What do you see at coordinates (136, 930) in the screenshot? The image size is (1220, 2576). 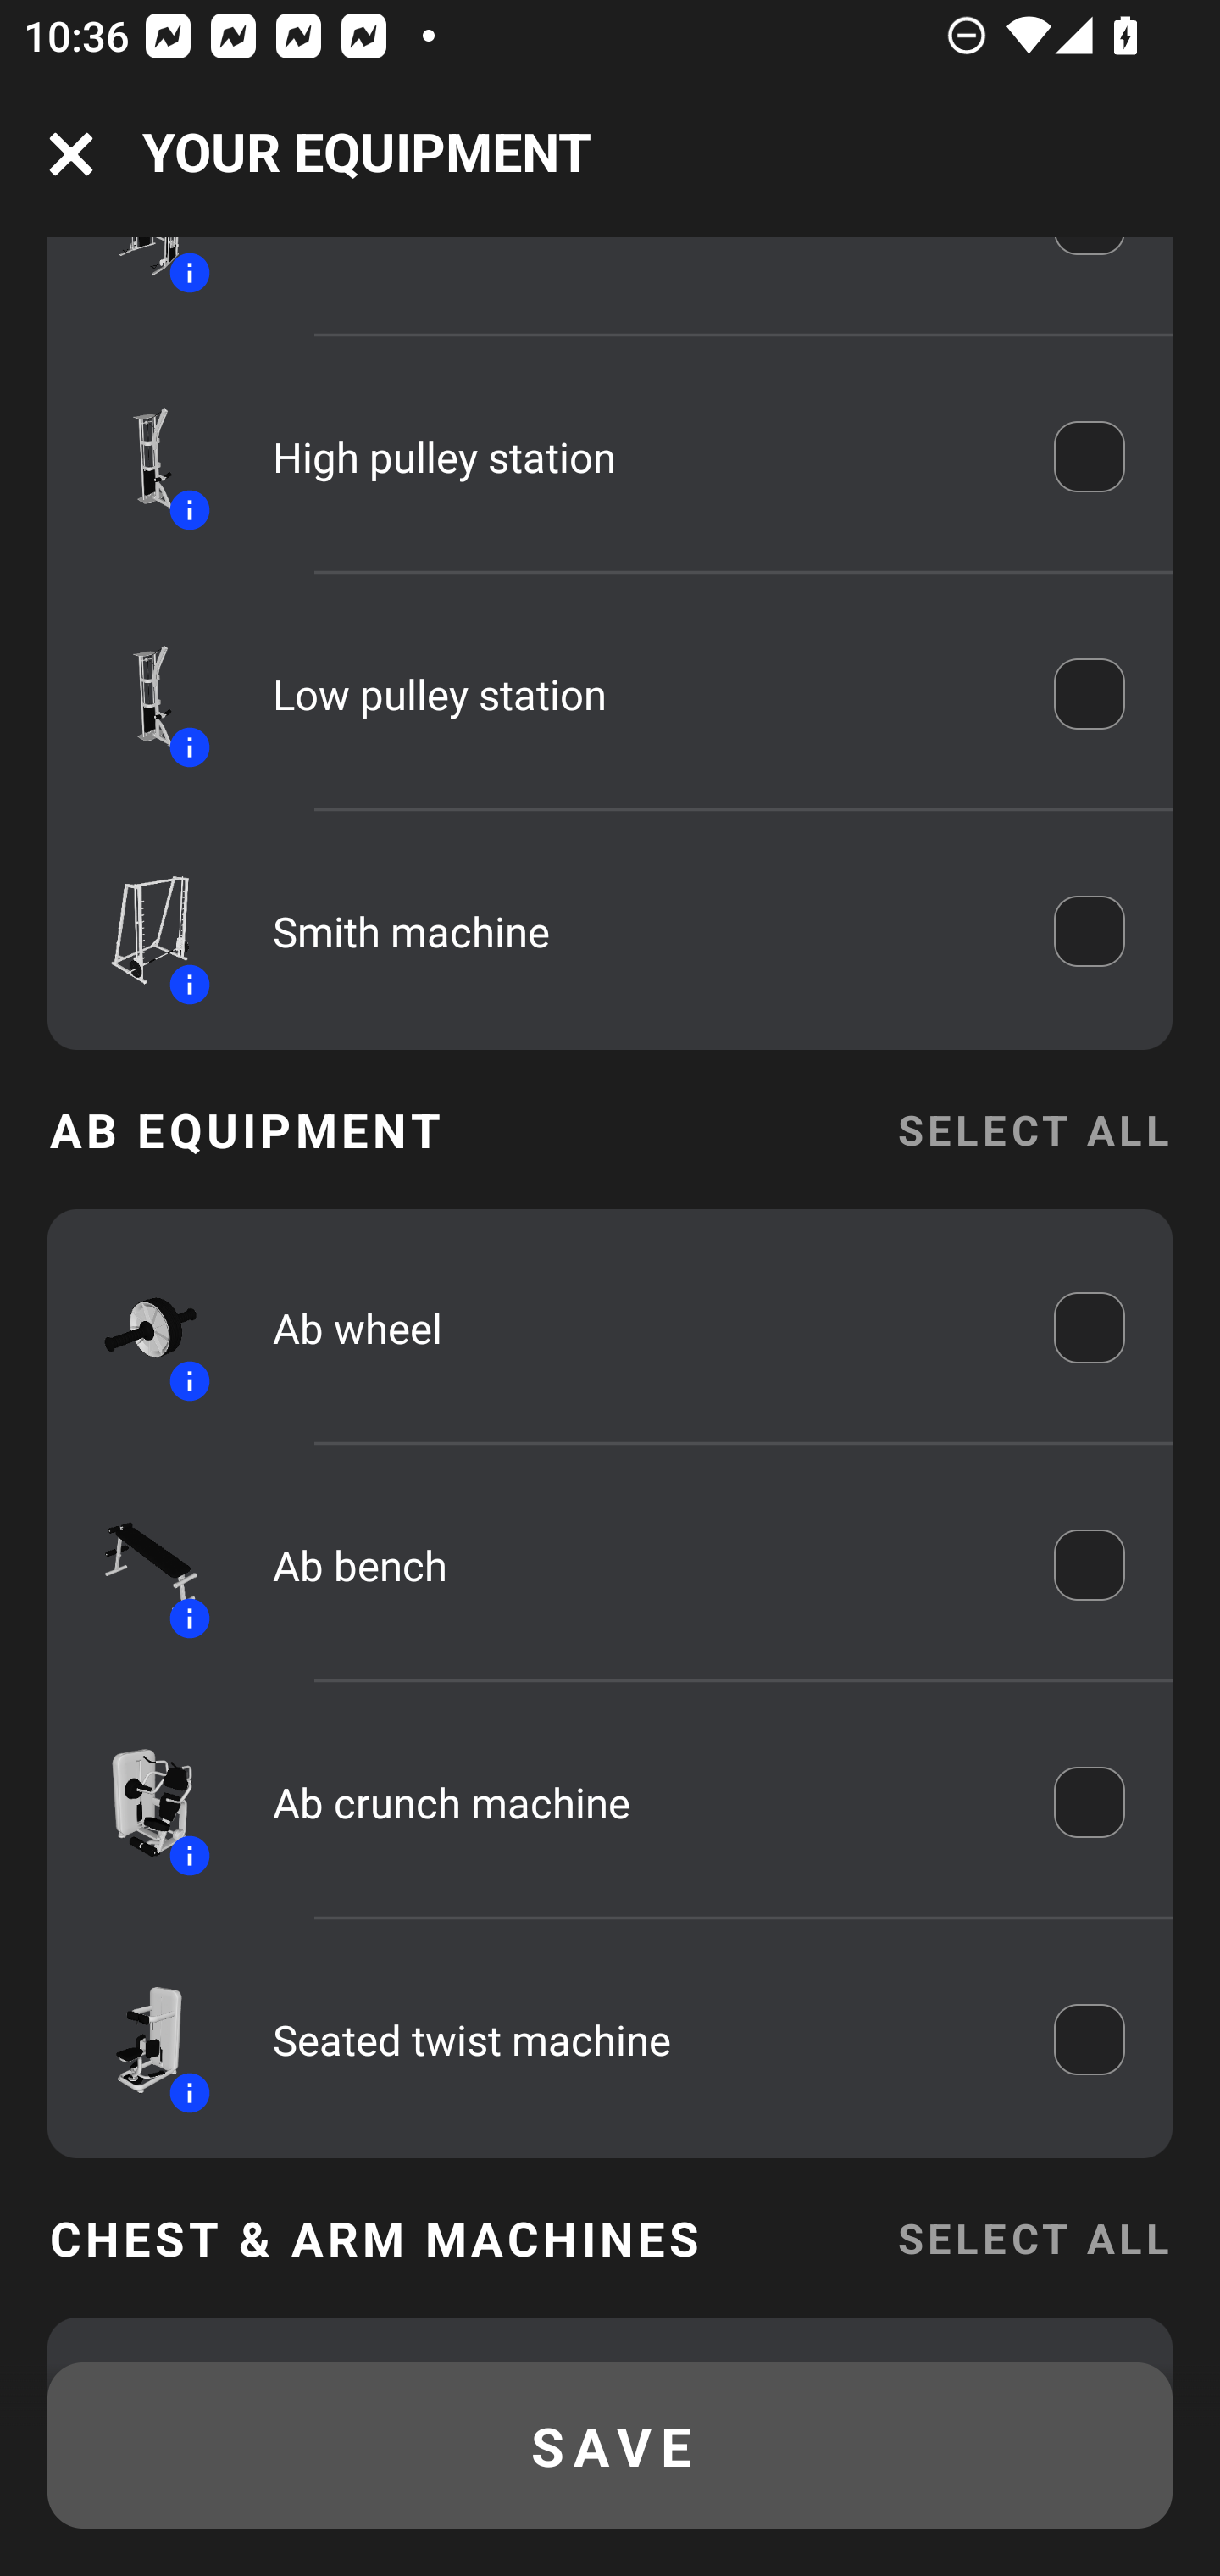 I see `Equipment icon Information icon` at bounding box center [136, 930].